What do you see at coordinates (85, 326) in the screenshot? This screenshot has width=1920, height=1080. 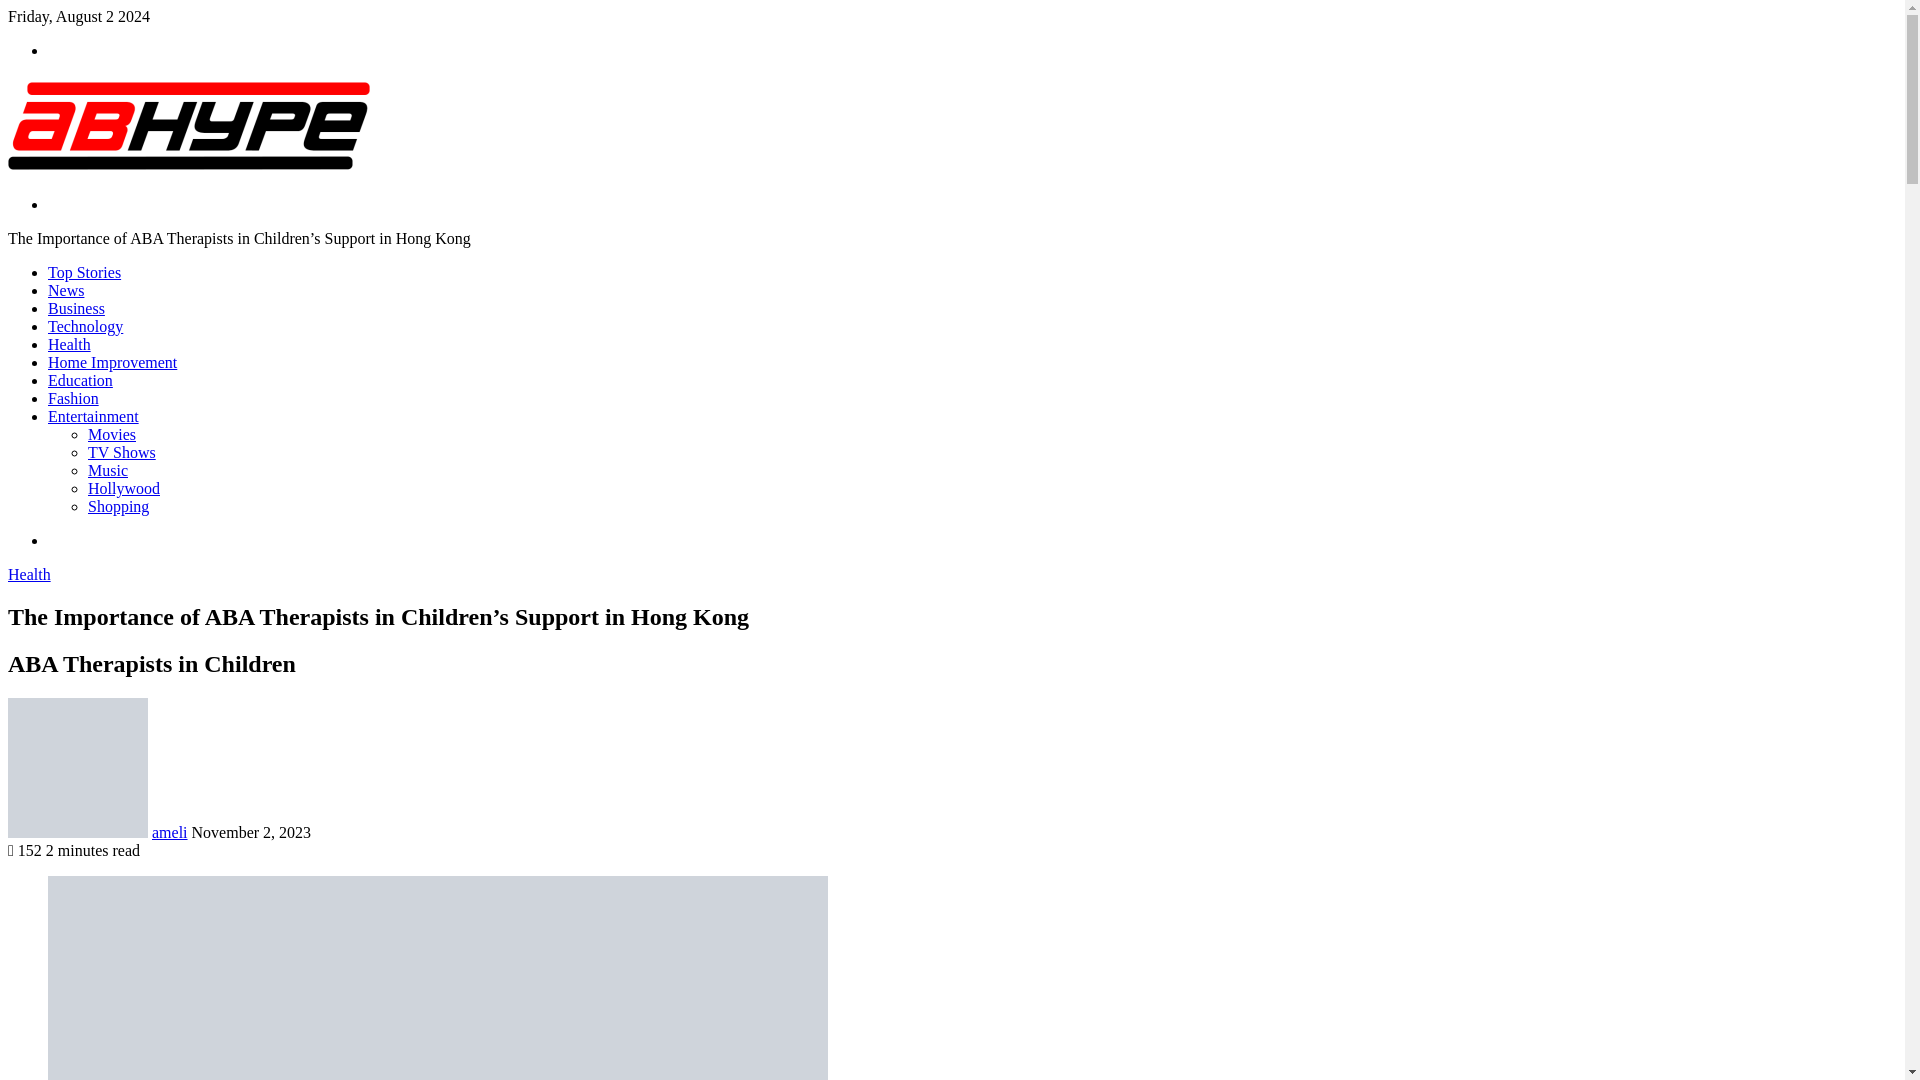 I see `Technology` at bounding box center [85, 326].